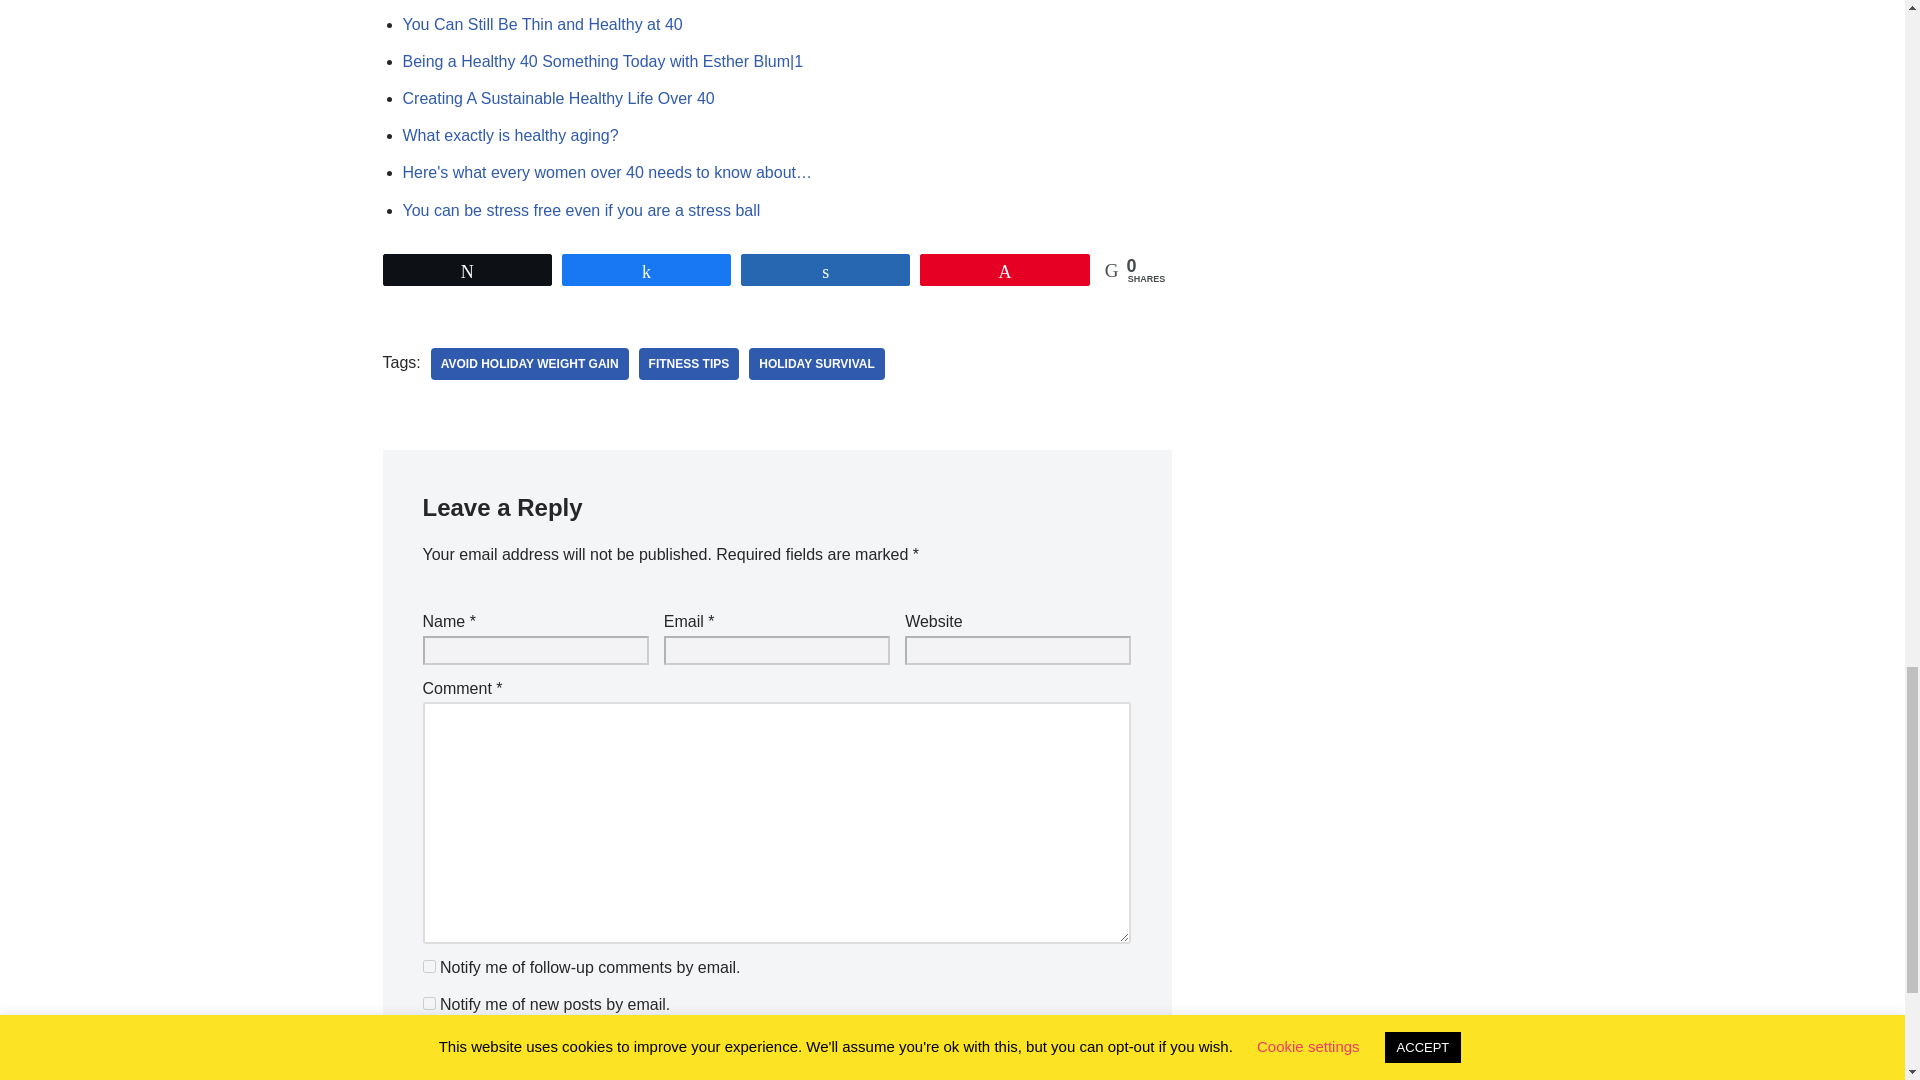 This screenshot has width=1920, height=1080. I want to click on You can be stress free even if you are a stress ball, so click(580, 210).